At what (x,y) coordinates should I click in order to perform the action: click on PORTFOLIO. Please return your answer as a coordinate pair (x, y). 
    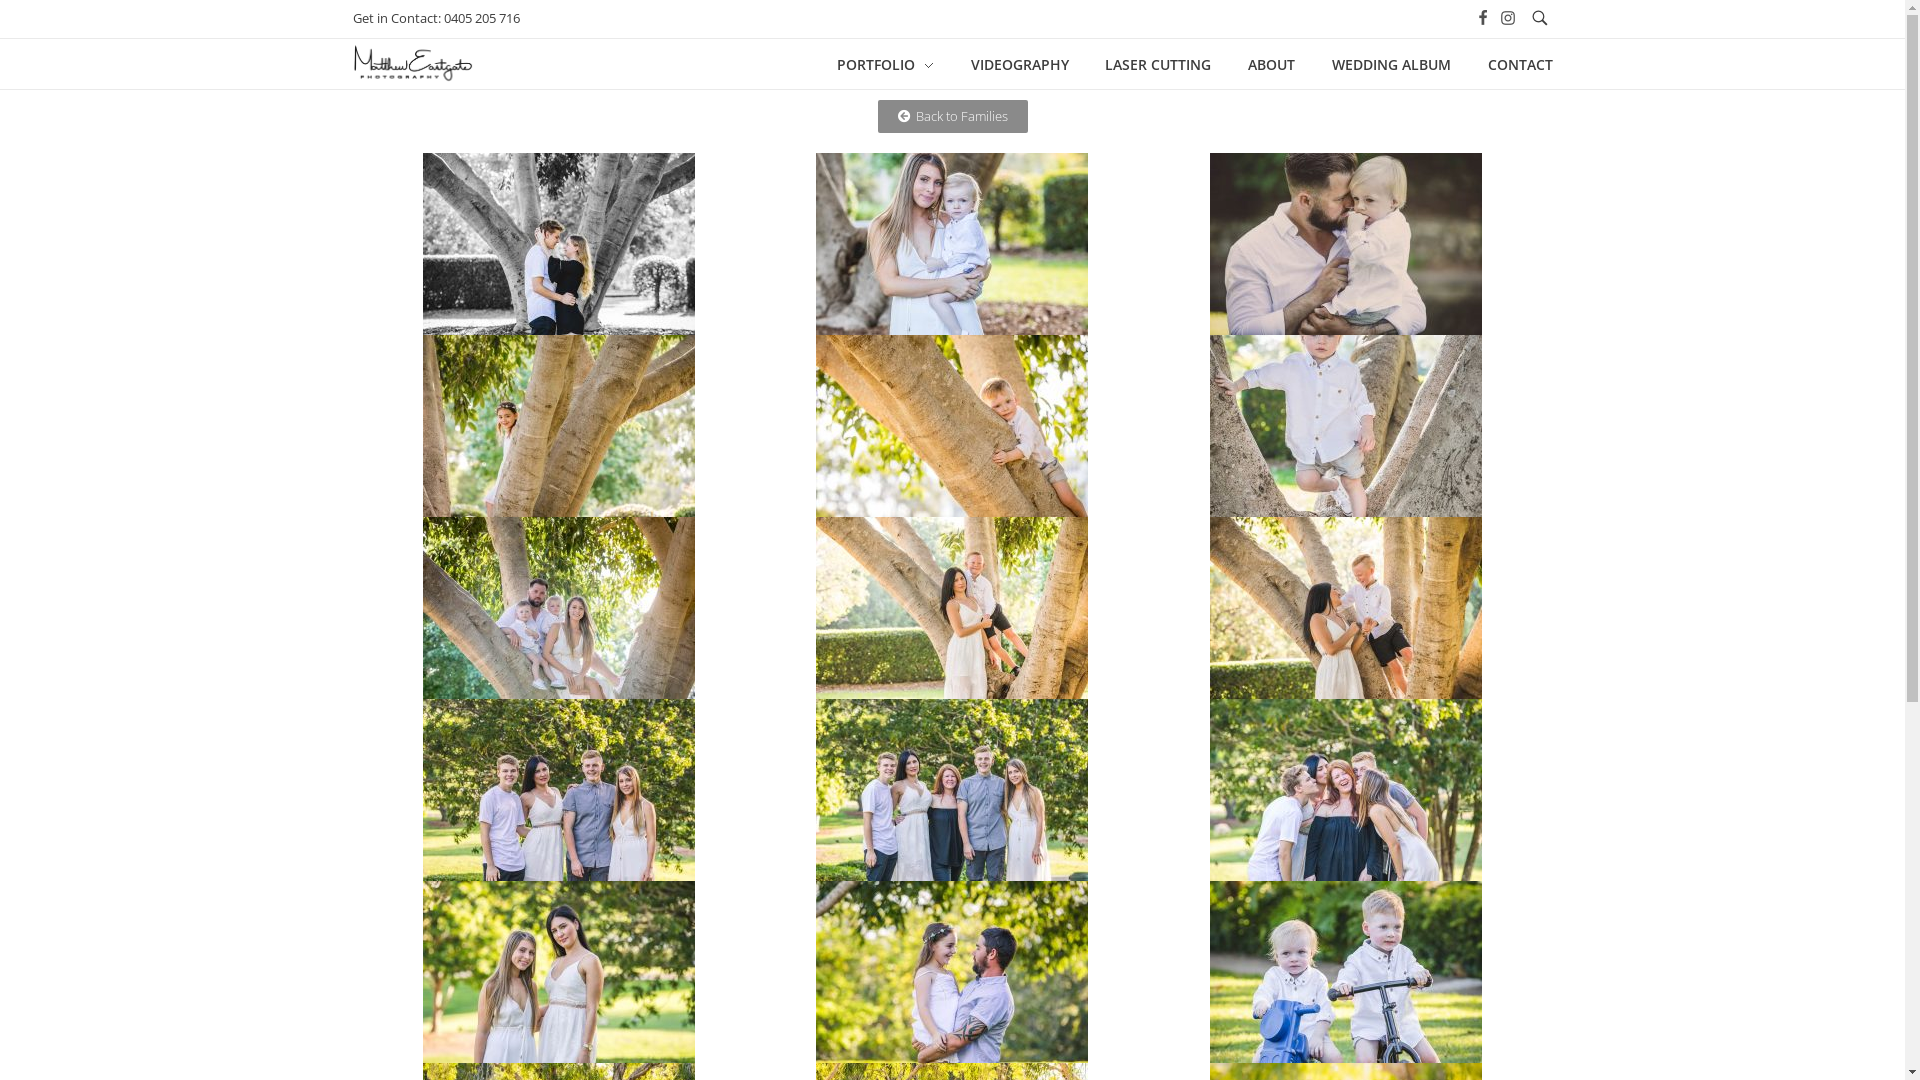
    Looking at the image, I should click on (894, 64).